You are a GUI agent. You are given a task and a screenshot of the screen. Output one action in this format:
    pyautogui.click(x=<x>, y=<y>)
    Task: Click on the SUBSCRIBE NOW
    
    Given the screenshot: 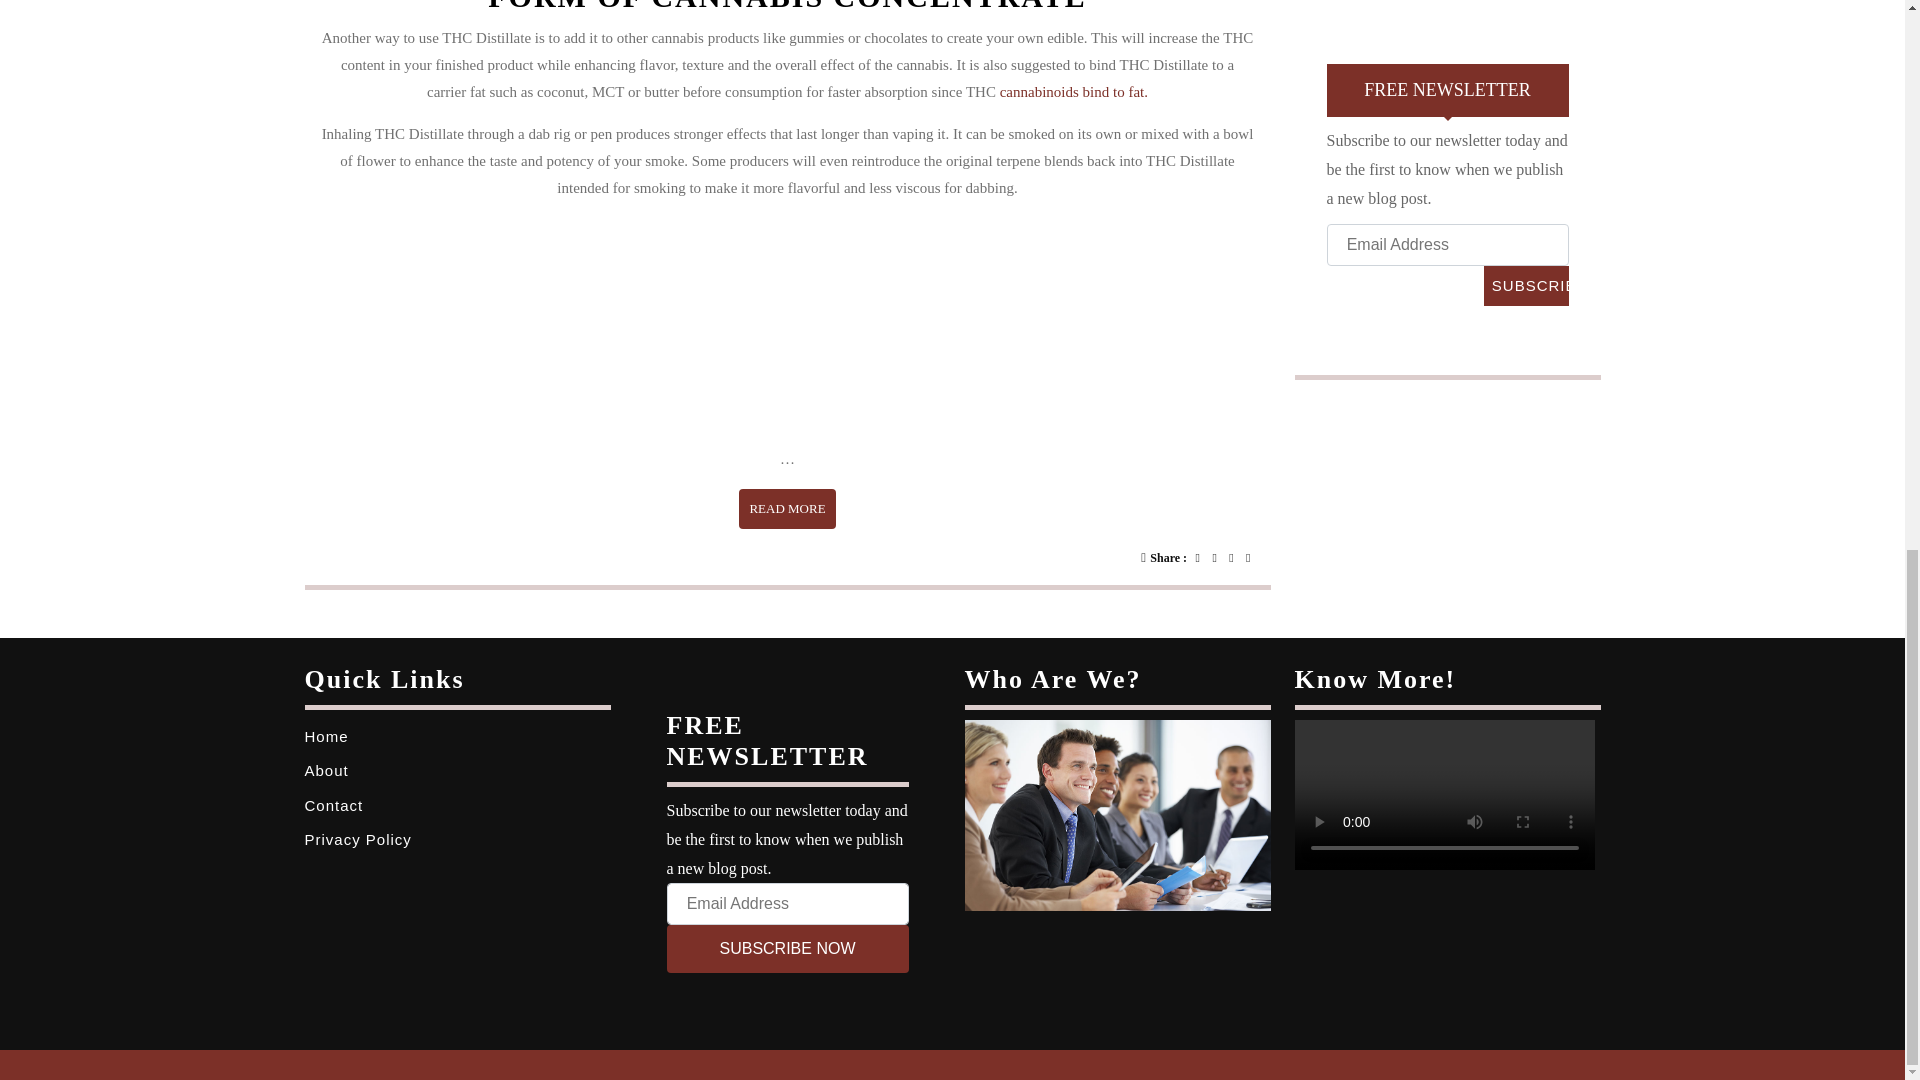 What is the action you would take?
    pyautogui.click(x=325, y=736)
    